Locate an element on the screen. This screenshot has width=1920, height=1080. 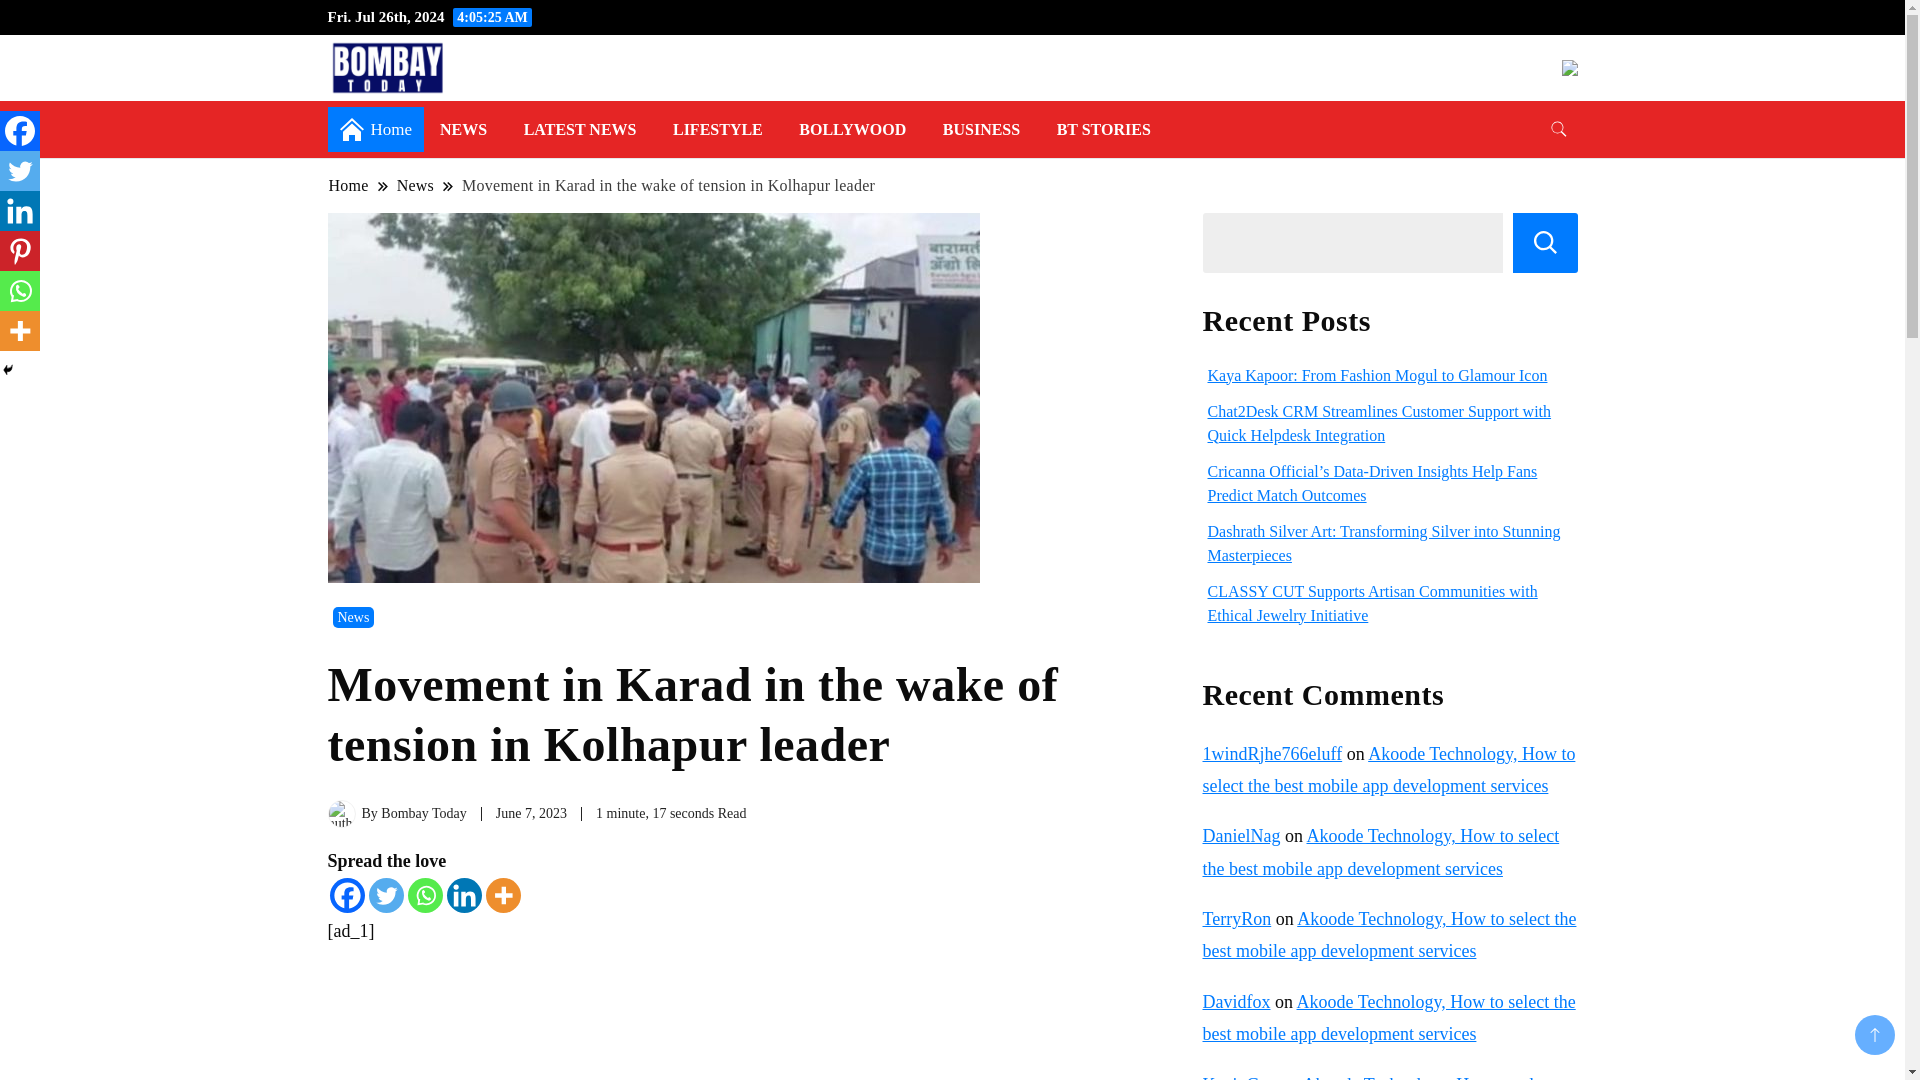
Facebook is located at coordinates (347, 895).